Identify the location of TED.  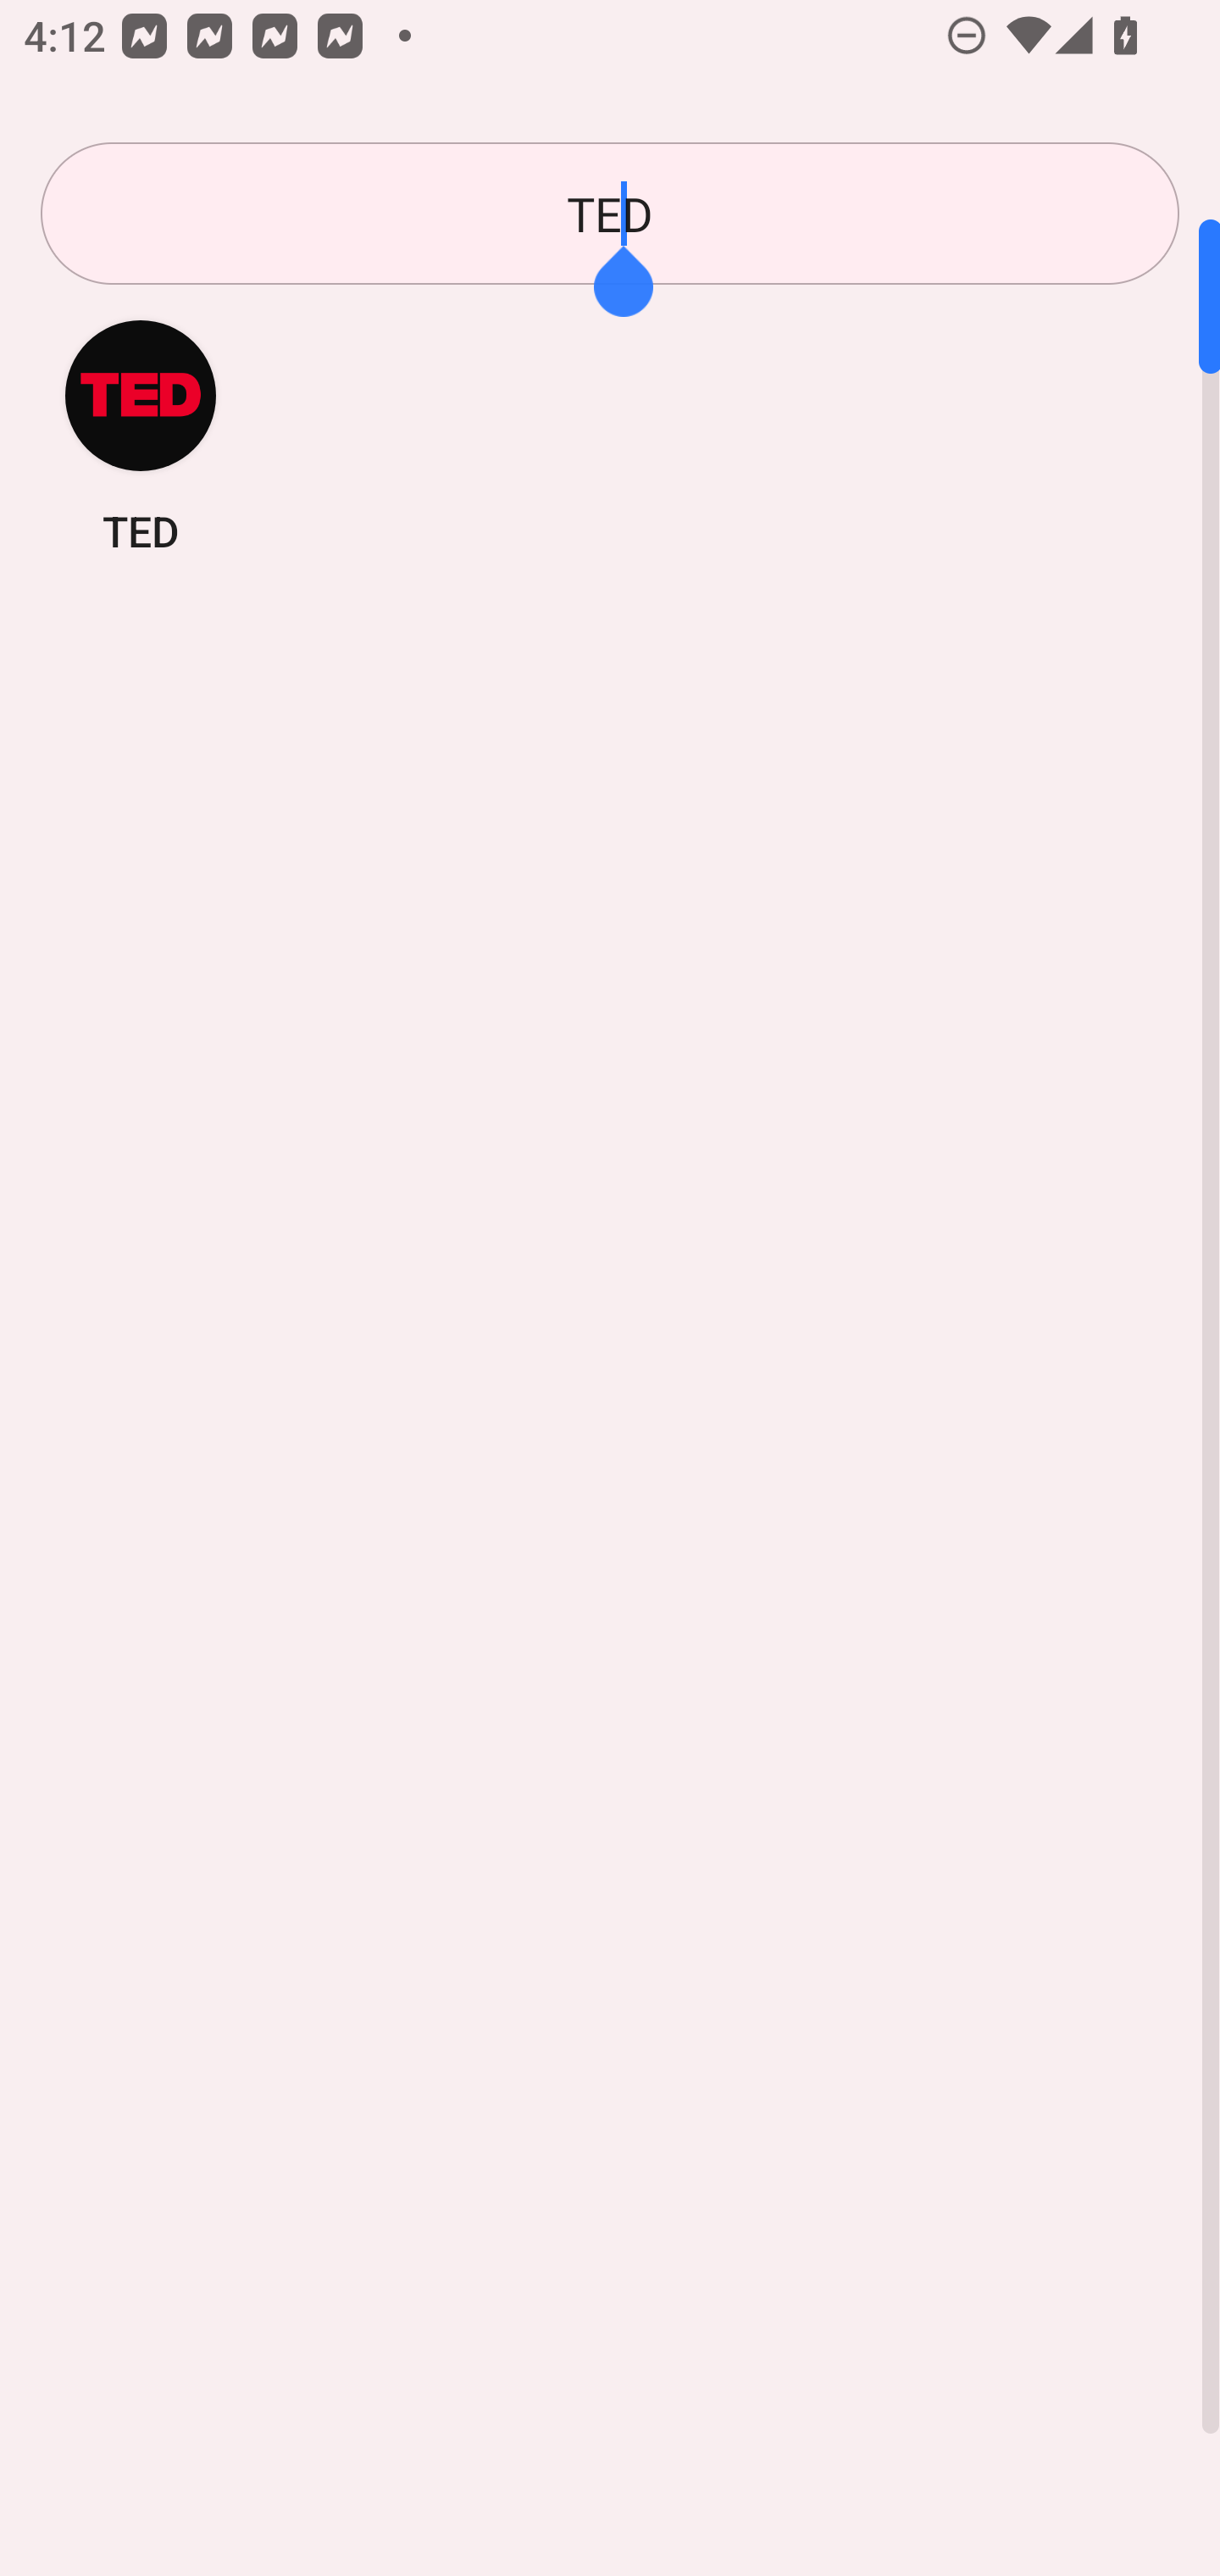
(610, 214).